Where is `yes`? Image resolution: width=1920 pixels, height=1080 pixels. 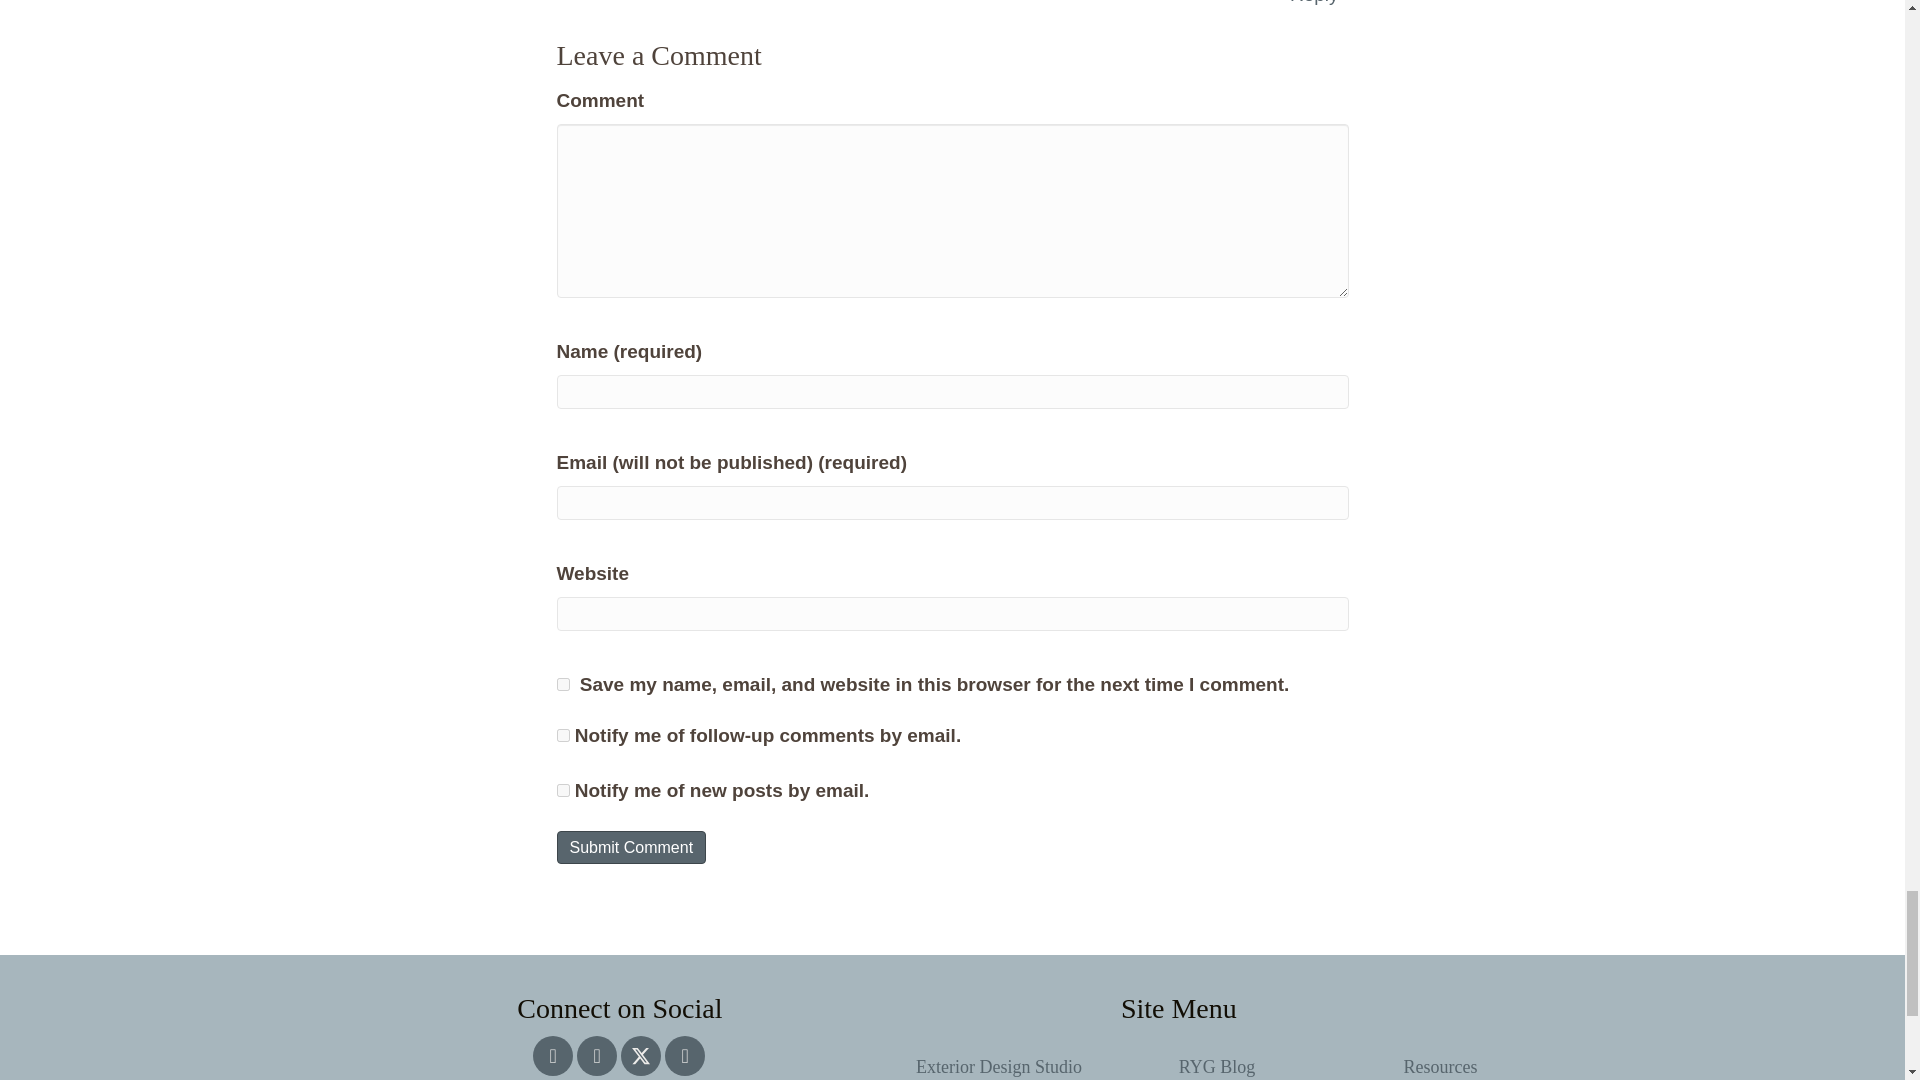 yes is located at coordinates (562, 684).